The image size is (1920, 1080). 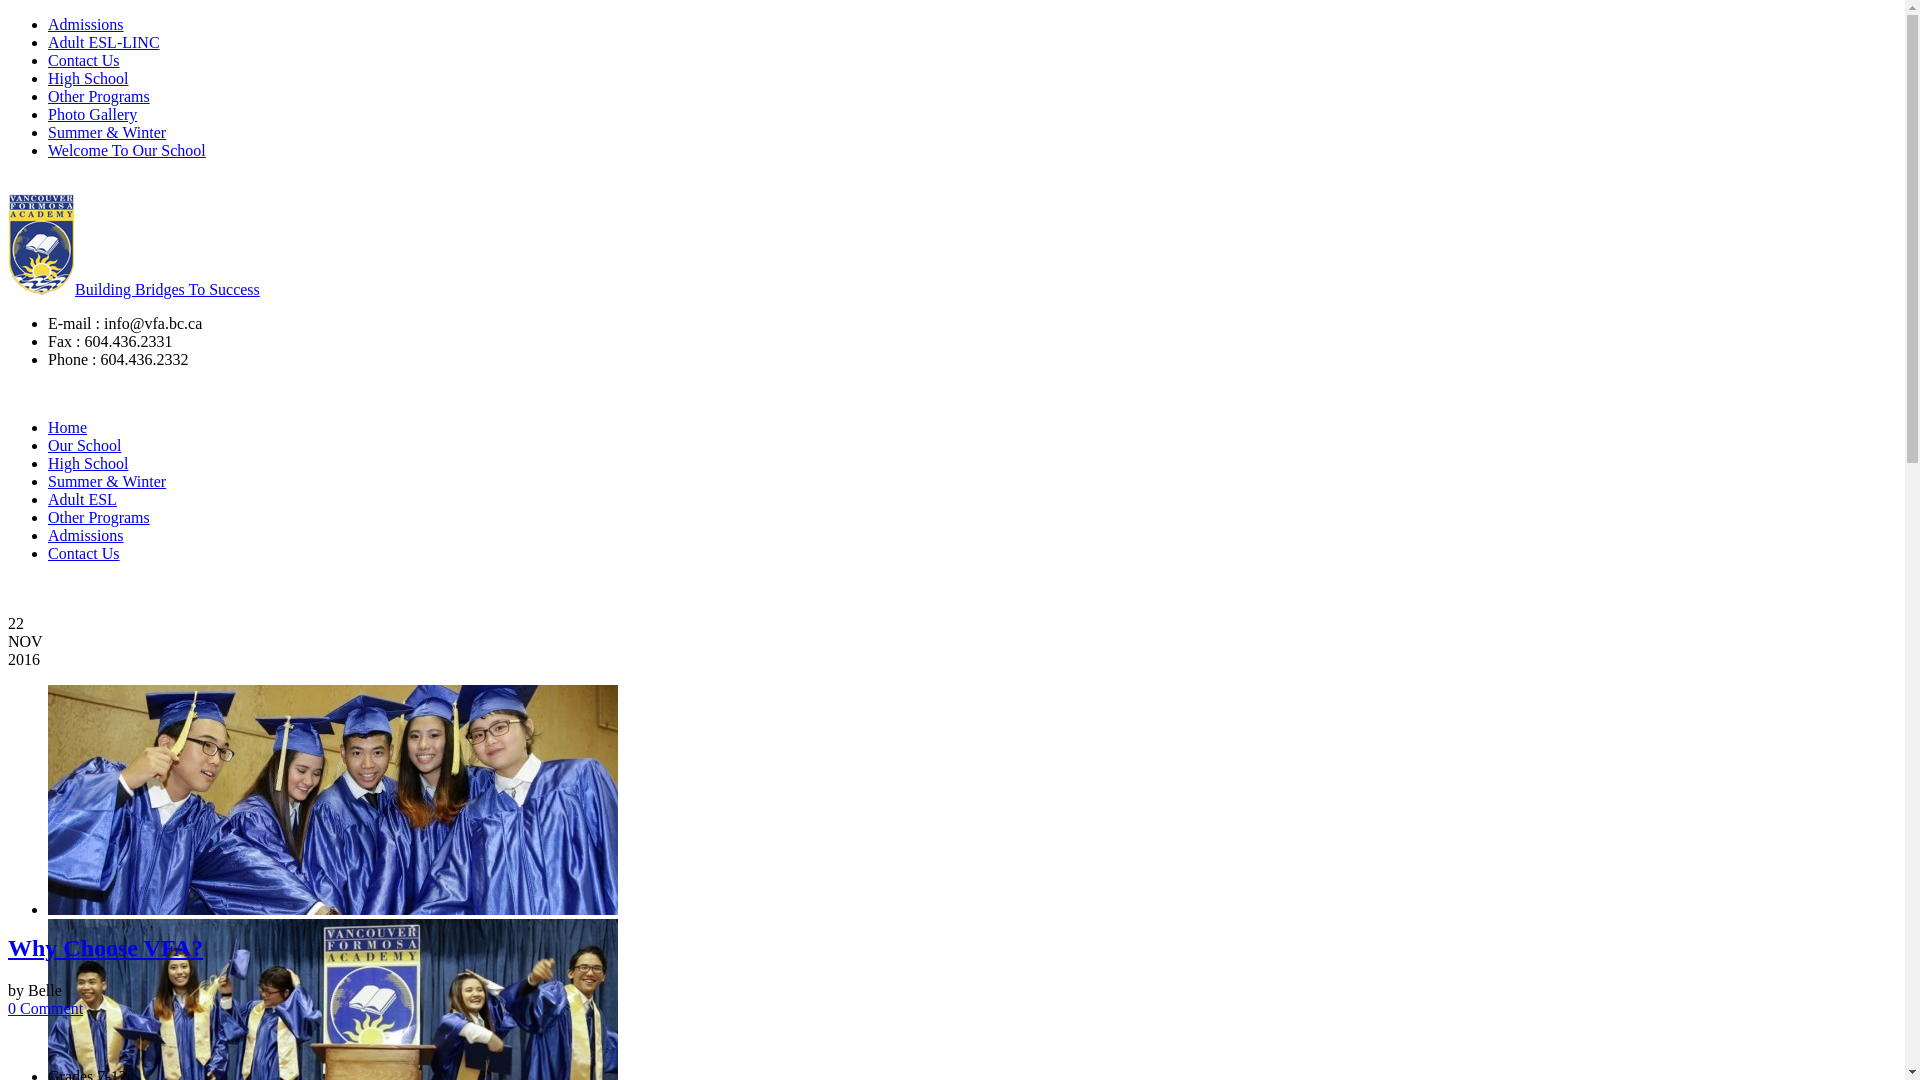 I want to click on Admissions, so click(x=86, y=24).